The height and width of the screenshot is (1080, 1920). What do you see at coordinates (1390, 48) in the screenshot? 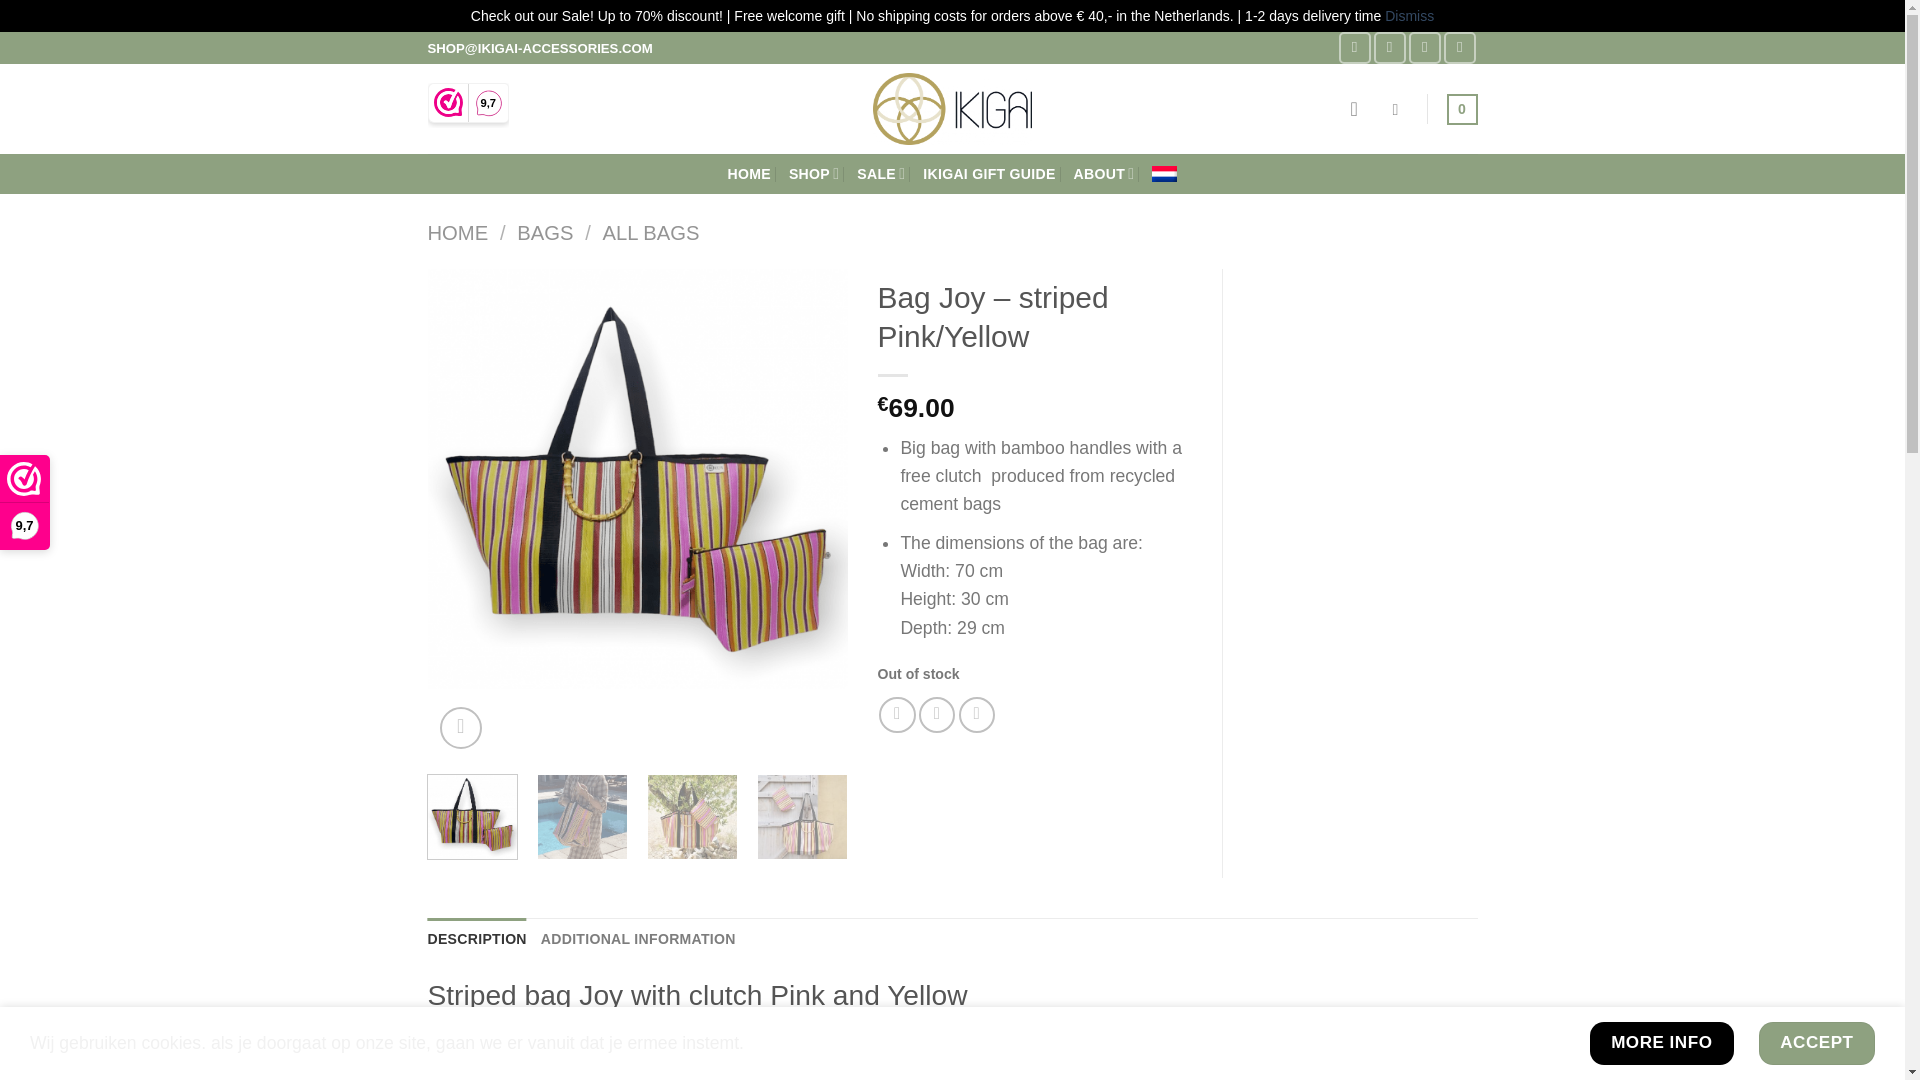
I see `Follow on Instagram` at bounding box center [1390, 48].